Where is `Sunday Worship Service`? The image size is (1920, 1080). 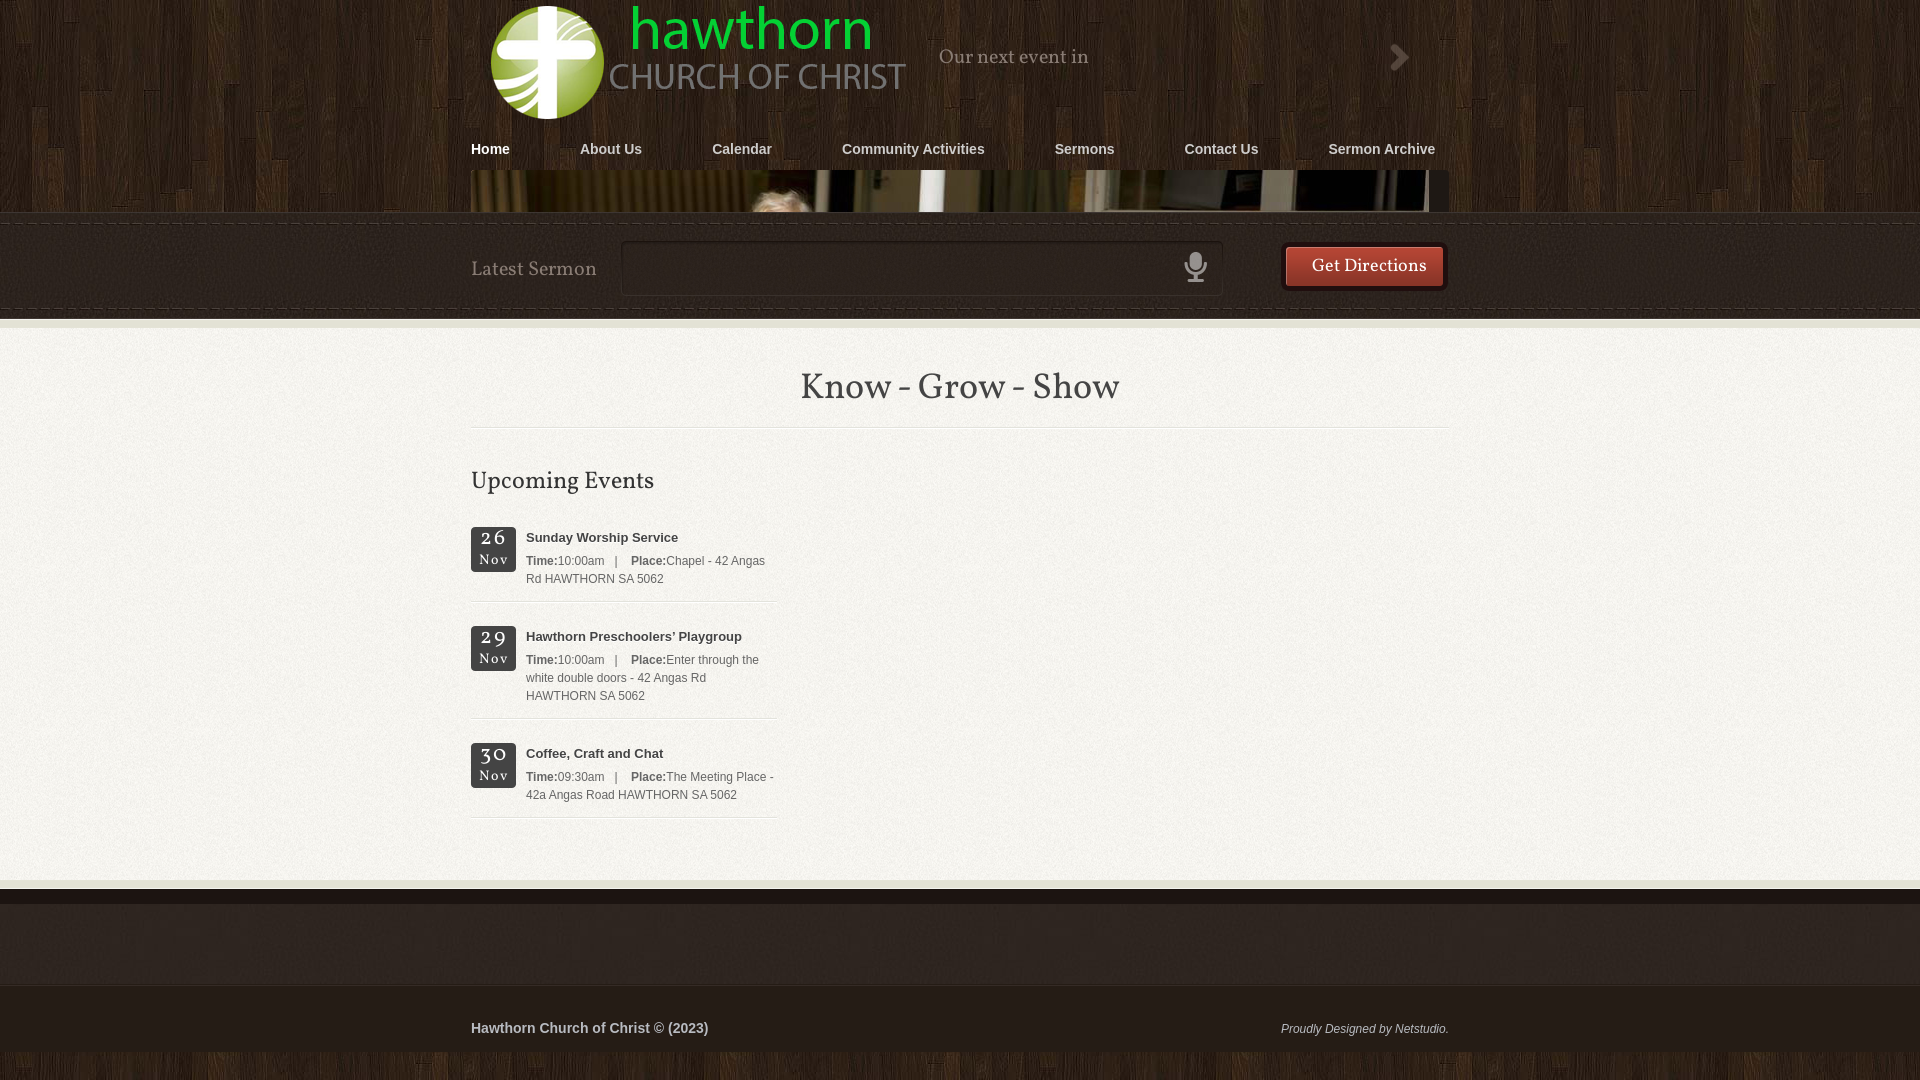 Sunday Worship Service is located at coordinates (651, 538).